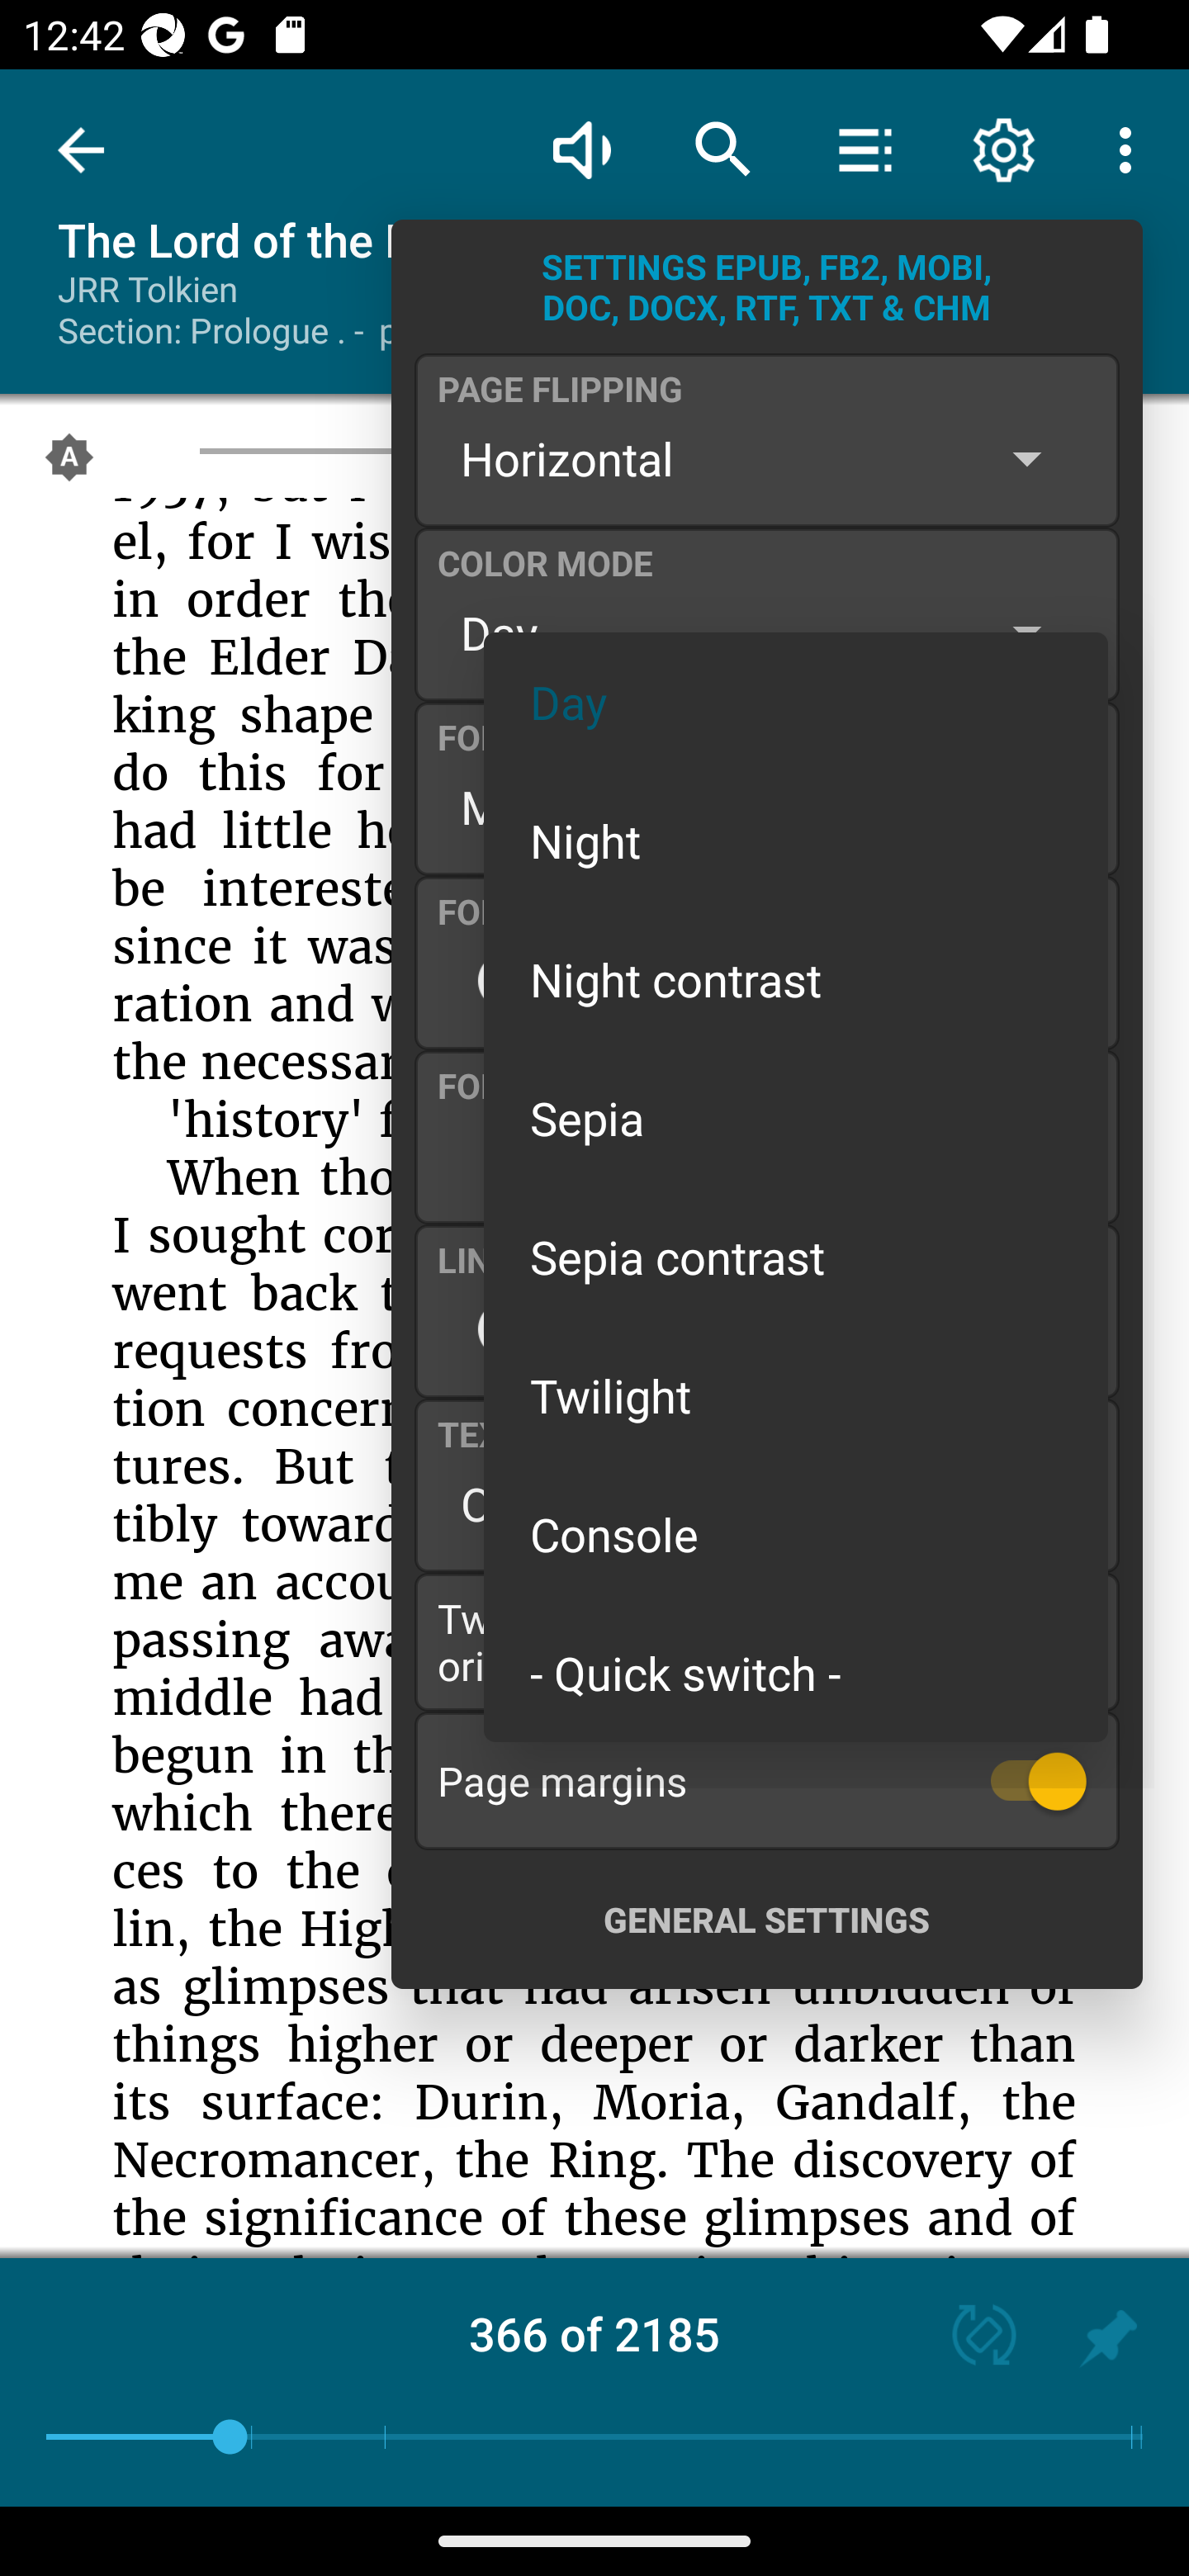  What do you see at coordinates (796, 702) in the screenshot?
I see `Day` at bounding box center [796, 702].